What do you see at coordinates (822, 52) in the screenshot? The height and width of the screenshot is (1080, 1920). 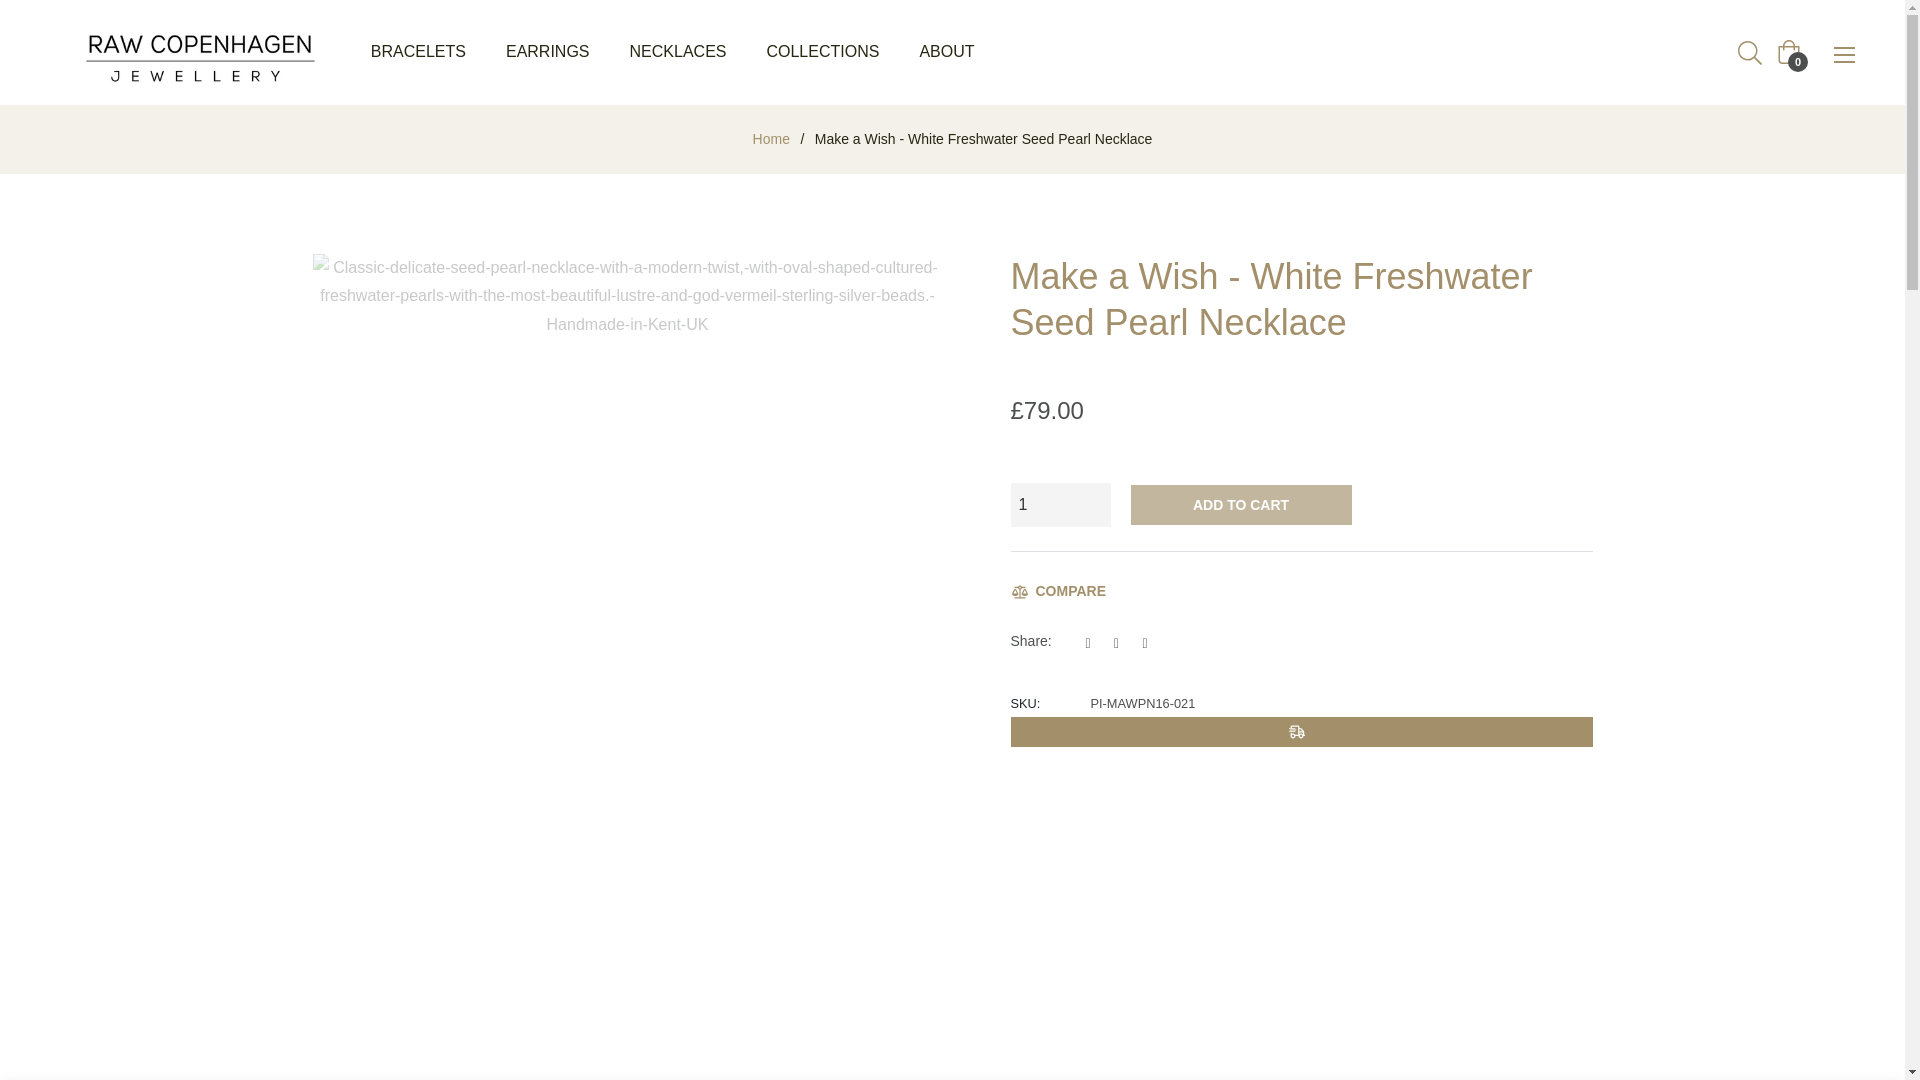 I see `COLLECTIONS` at bounding box center [822, 52].